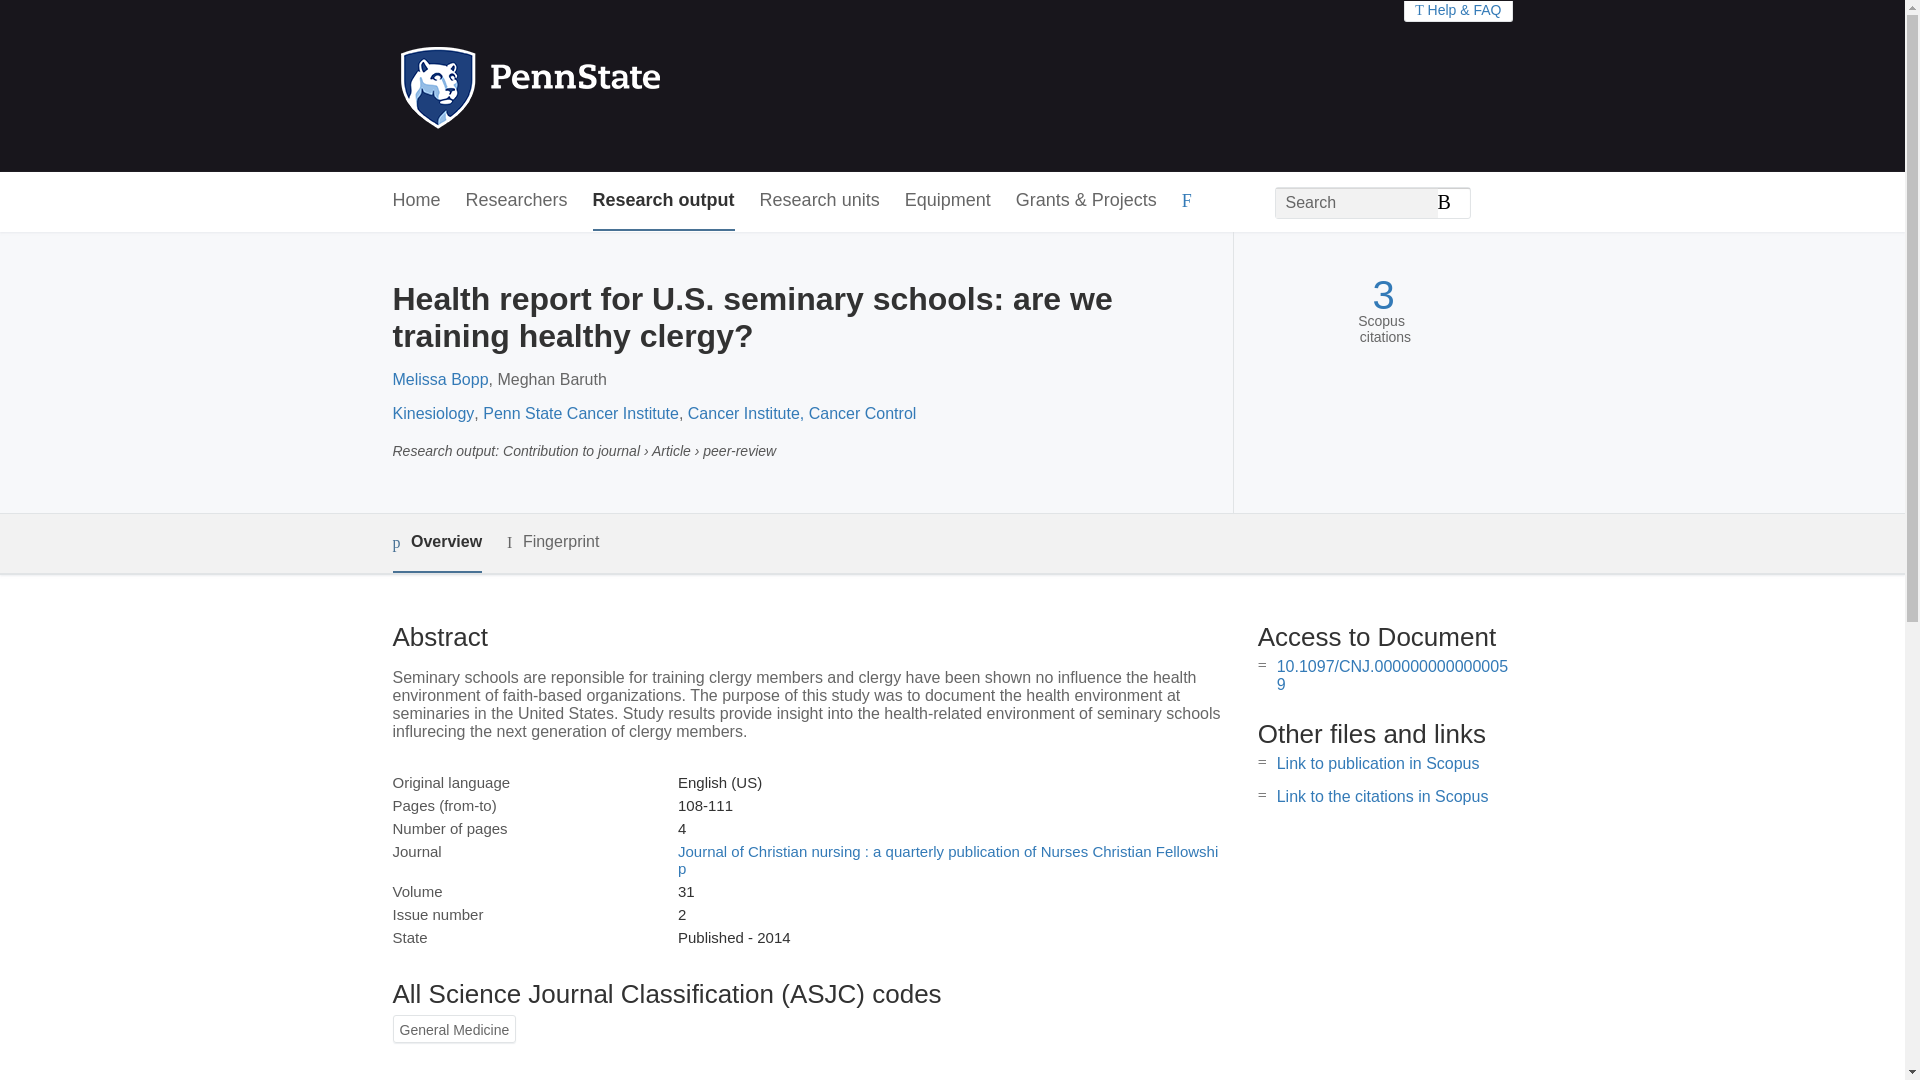  What do you see at coordinates (436, 544) in the screenshot?
I see `Overview` at bounding box center [436, 544].